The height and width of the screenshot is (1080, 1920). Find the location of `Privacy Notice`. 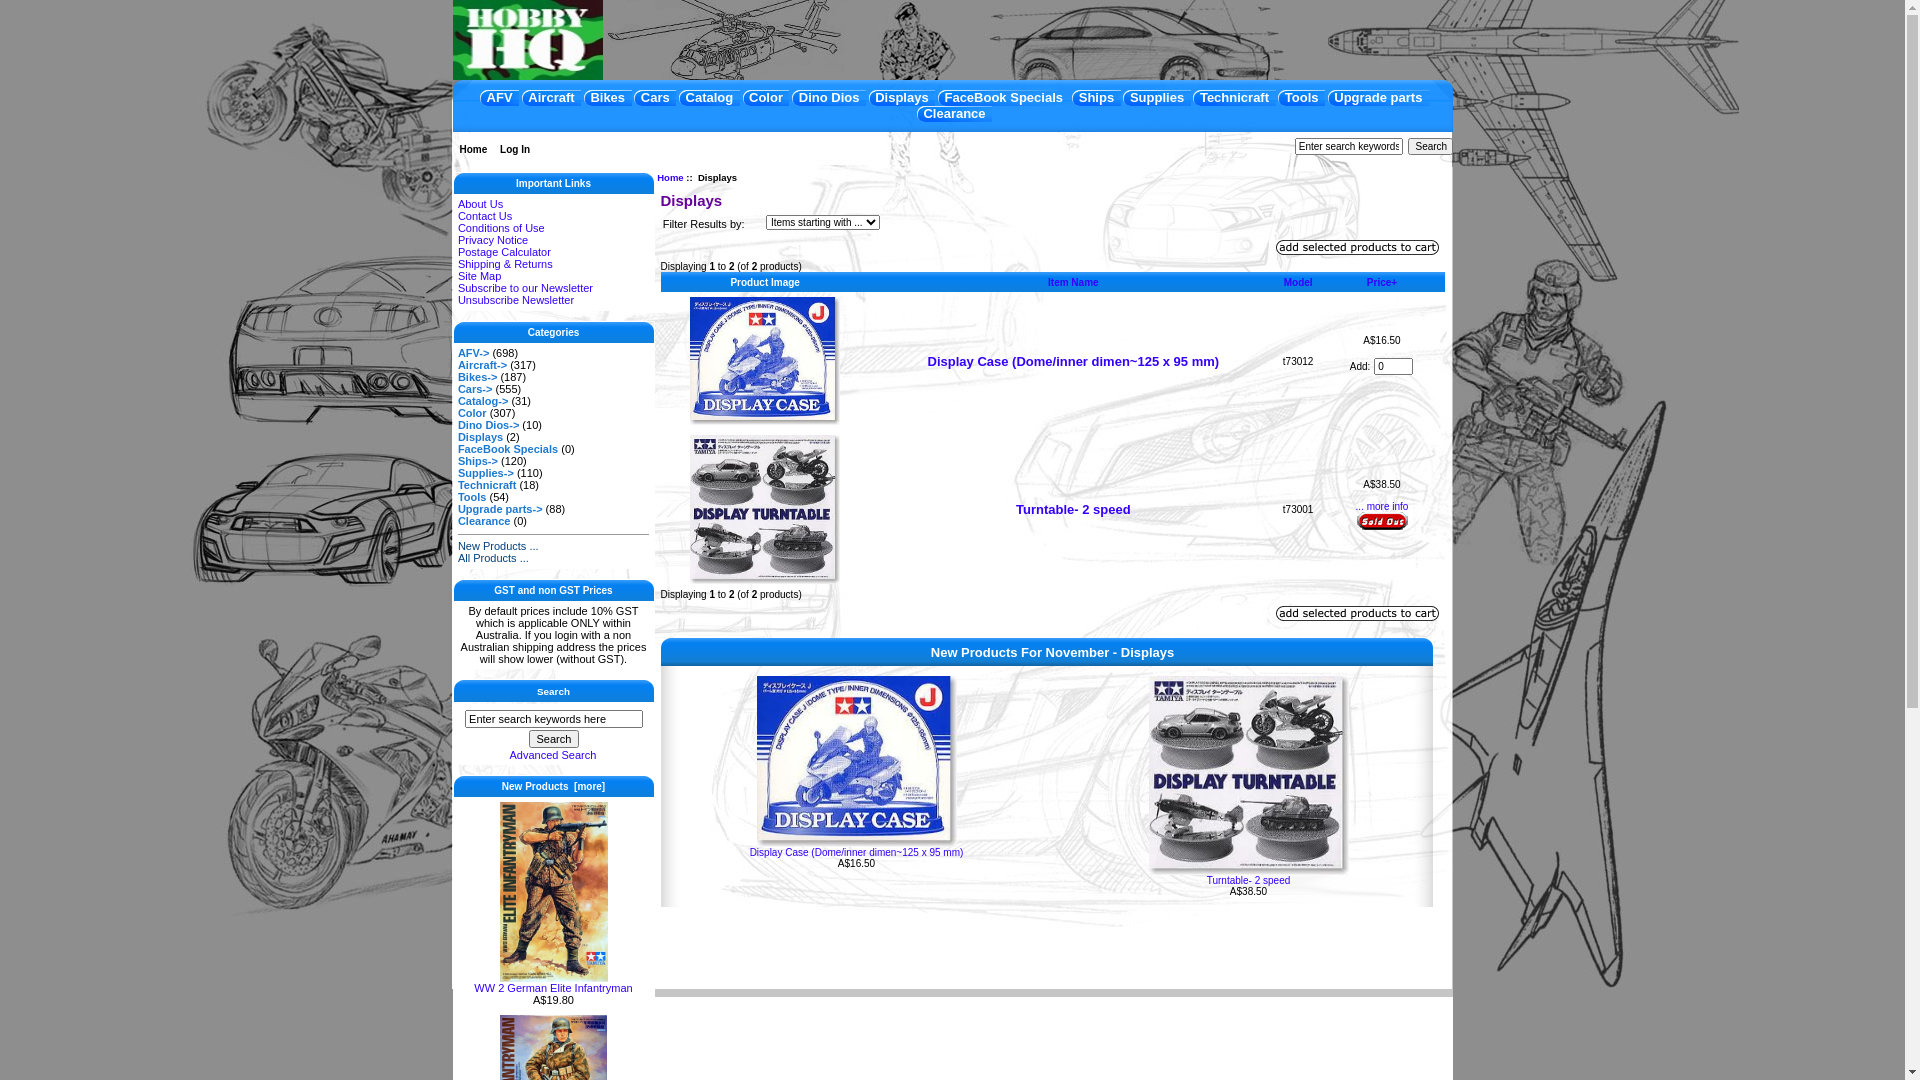

Privacy Notice is located at coordinates (493, 240).